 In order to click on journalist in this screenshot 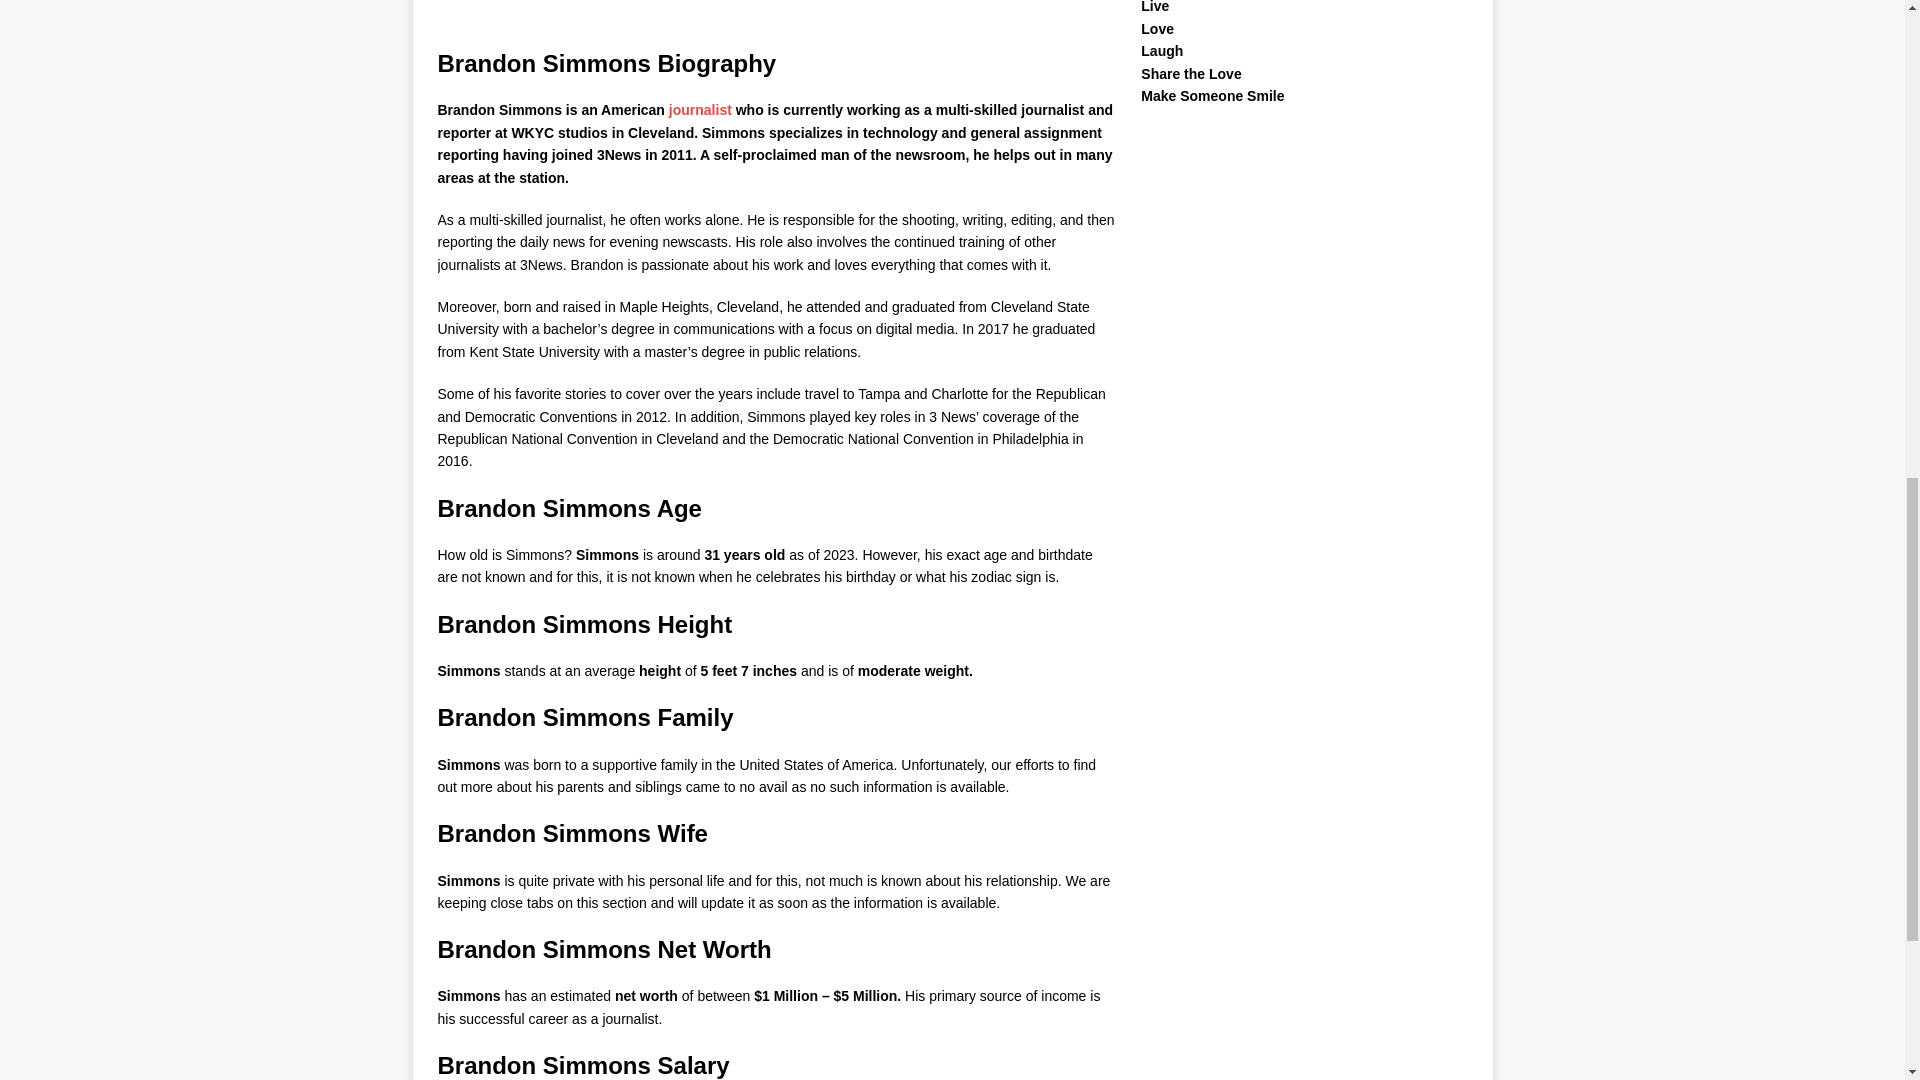, I will do `click(702, 109)`.